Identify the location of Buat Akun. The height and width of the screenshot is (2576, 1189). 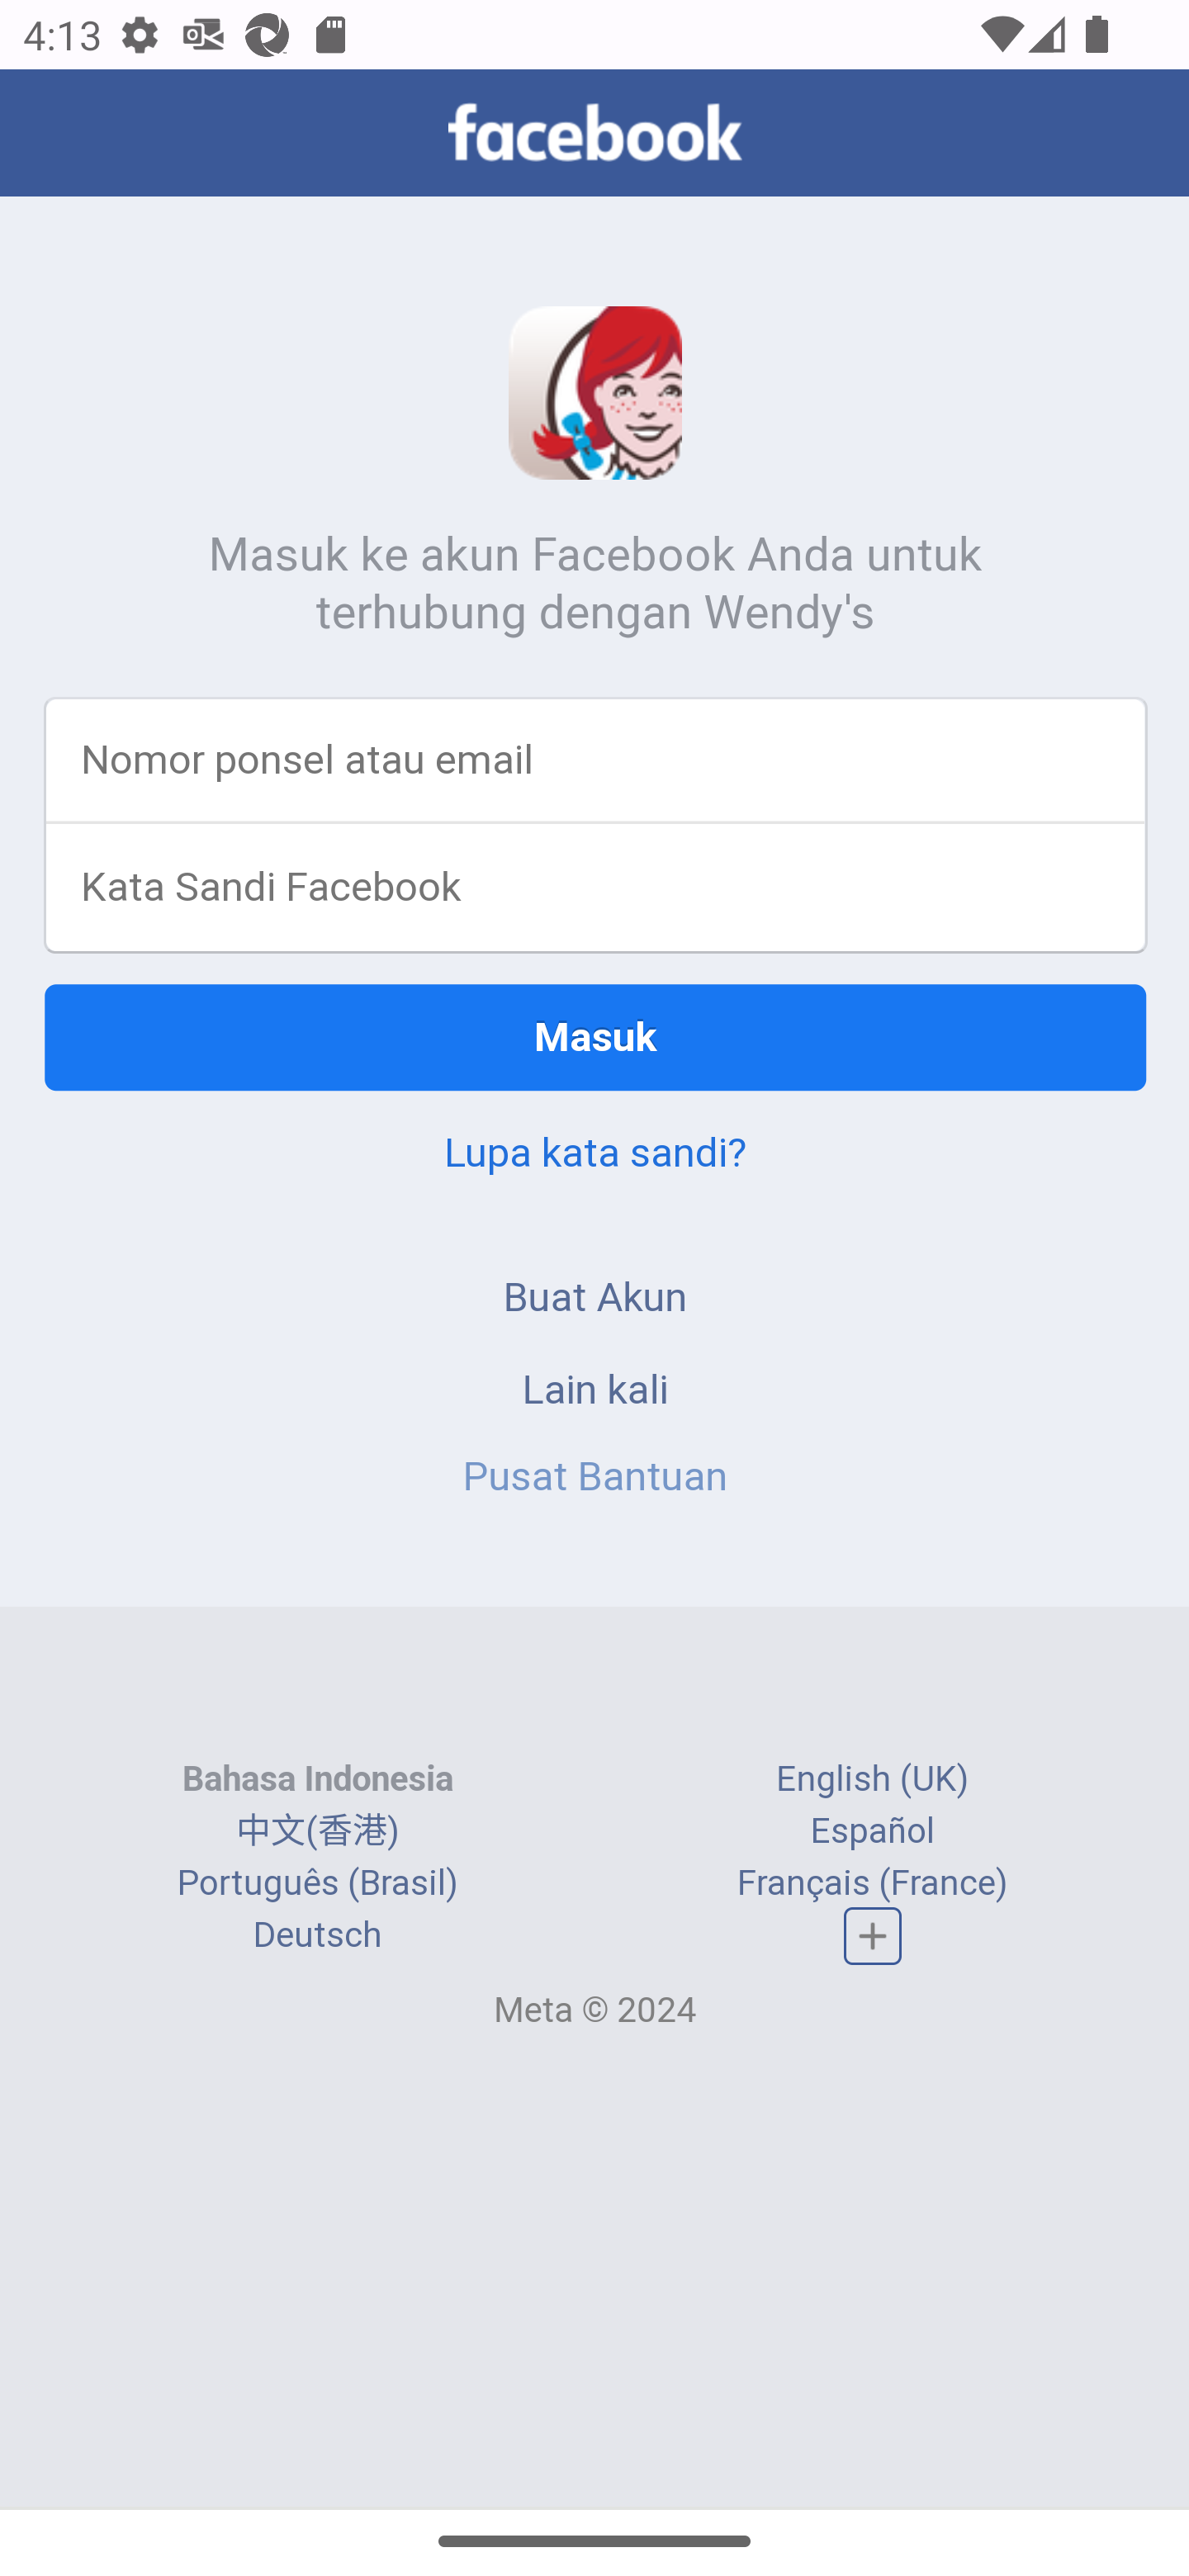
(596, 1298).